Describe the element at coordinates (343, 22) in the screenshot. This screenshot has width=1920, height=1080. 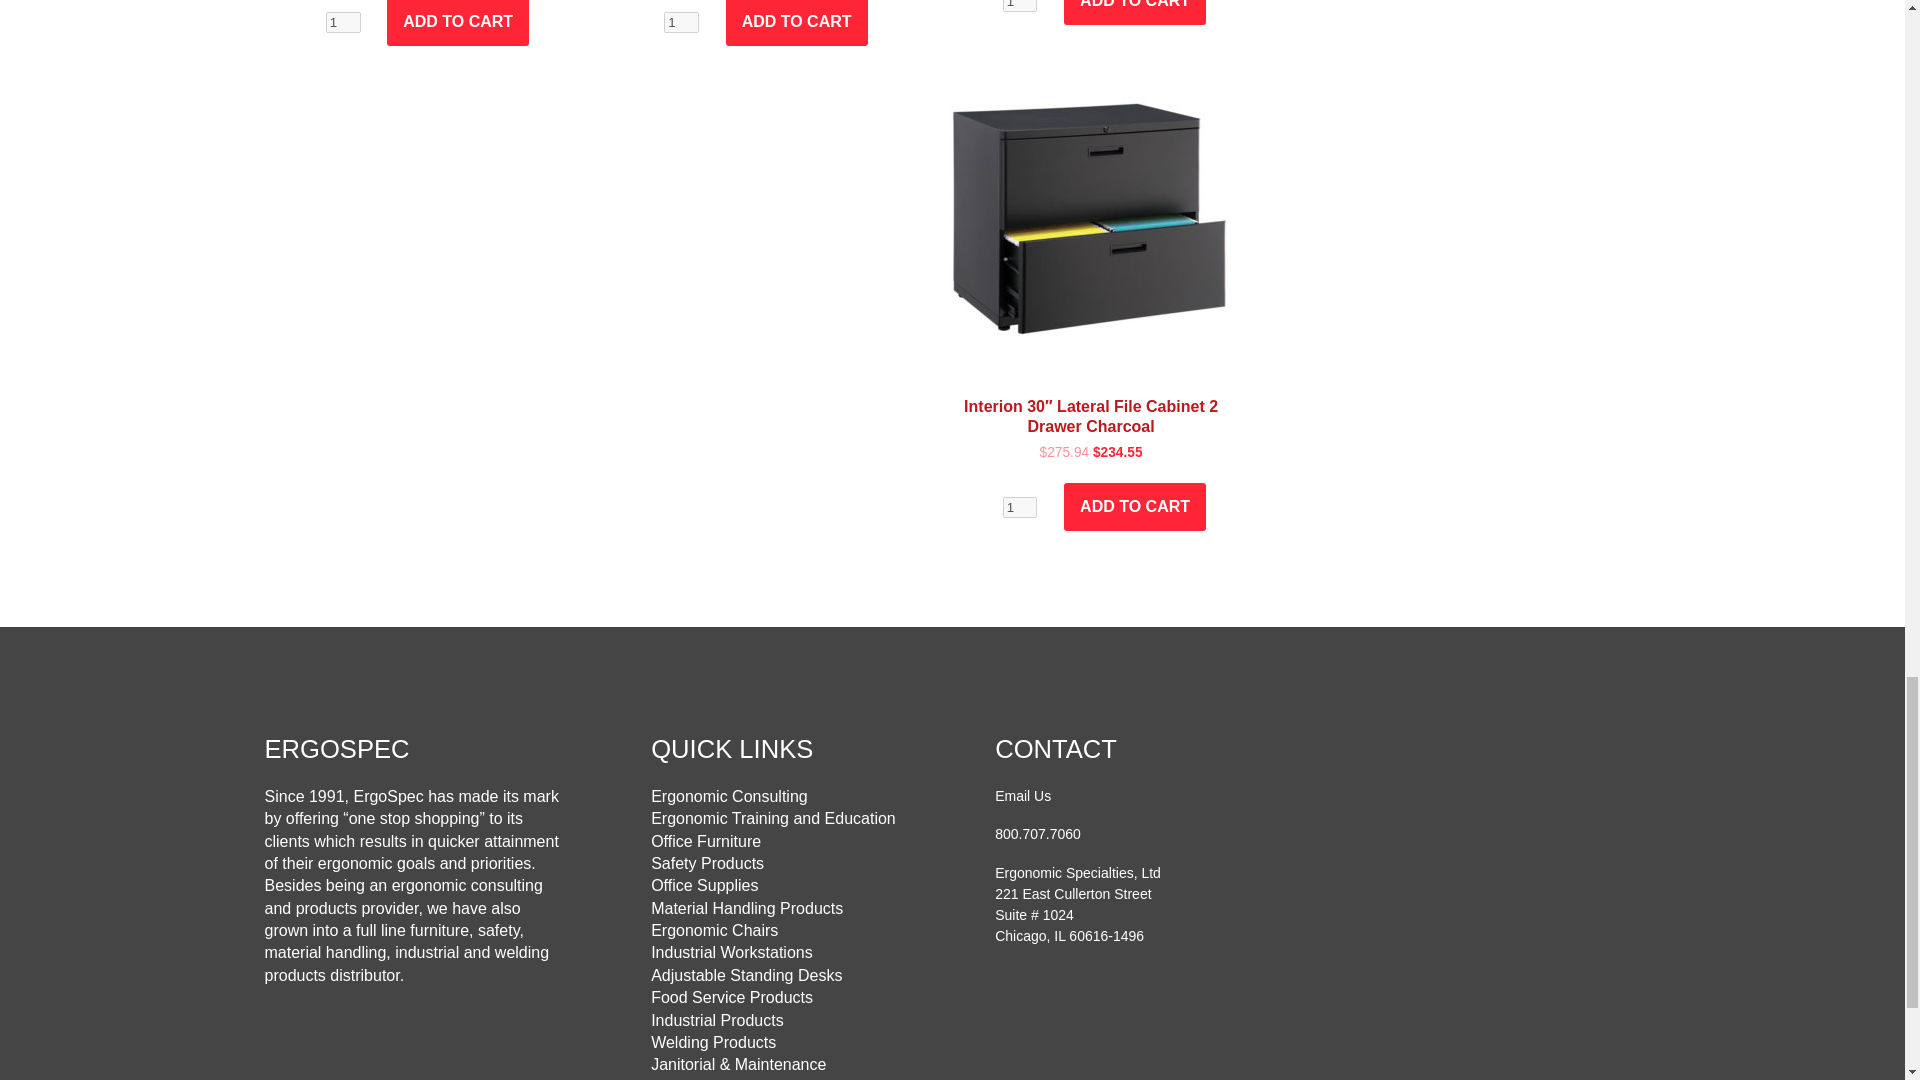
I see `1` at that location.